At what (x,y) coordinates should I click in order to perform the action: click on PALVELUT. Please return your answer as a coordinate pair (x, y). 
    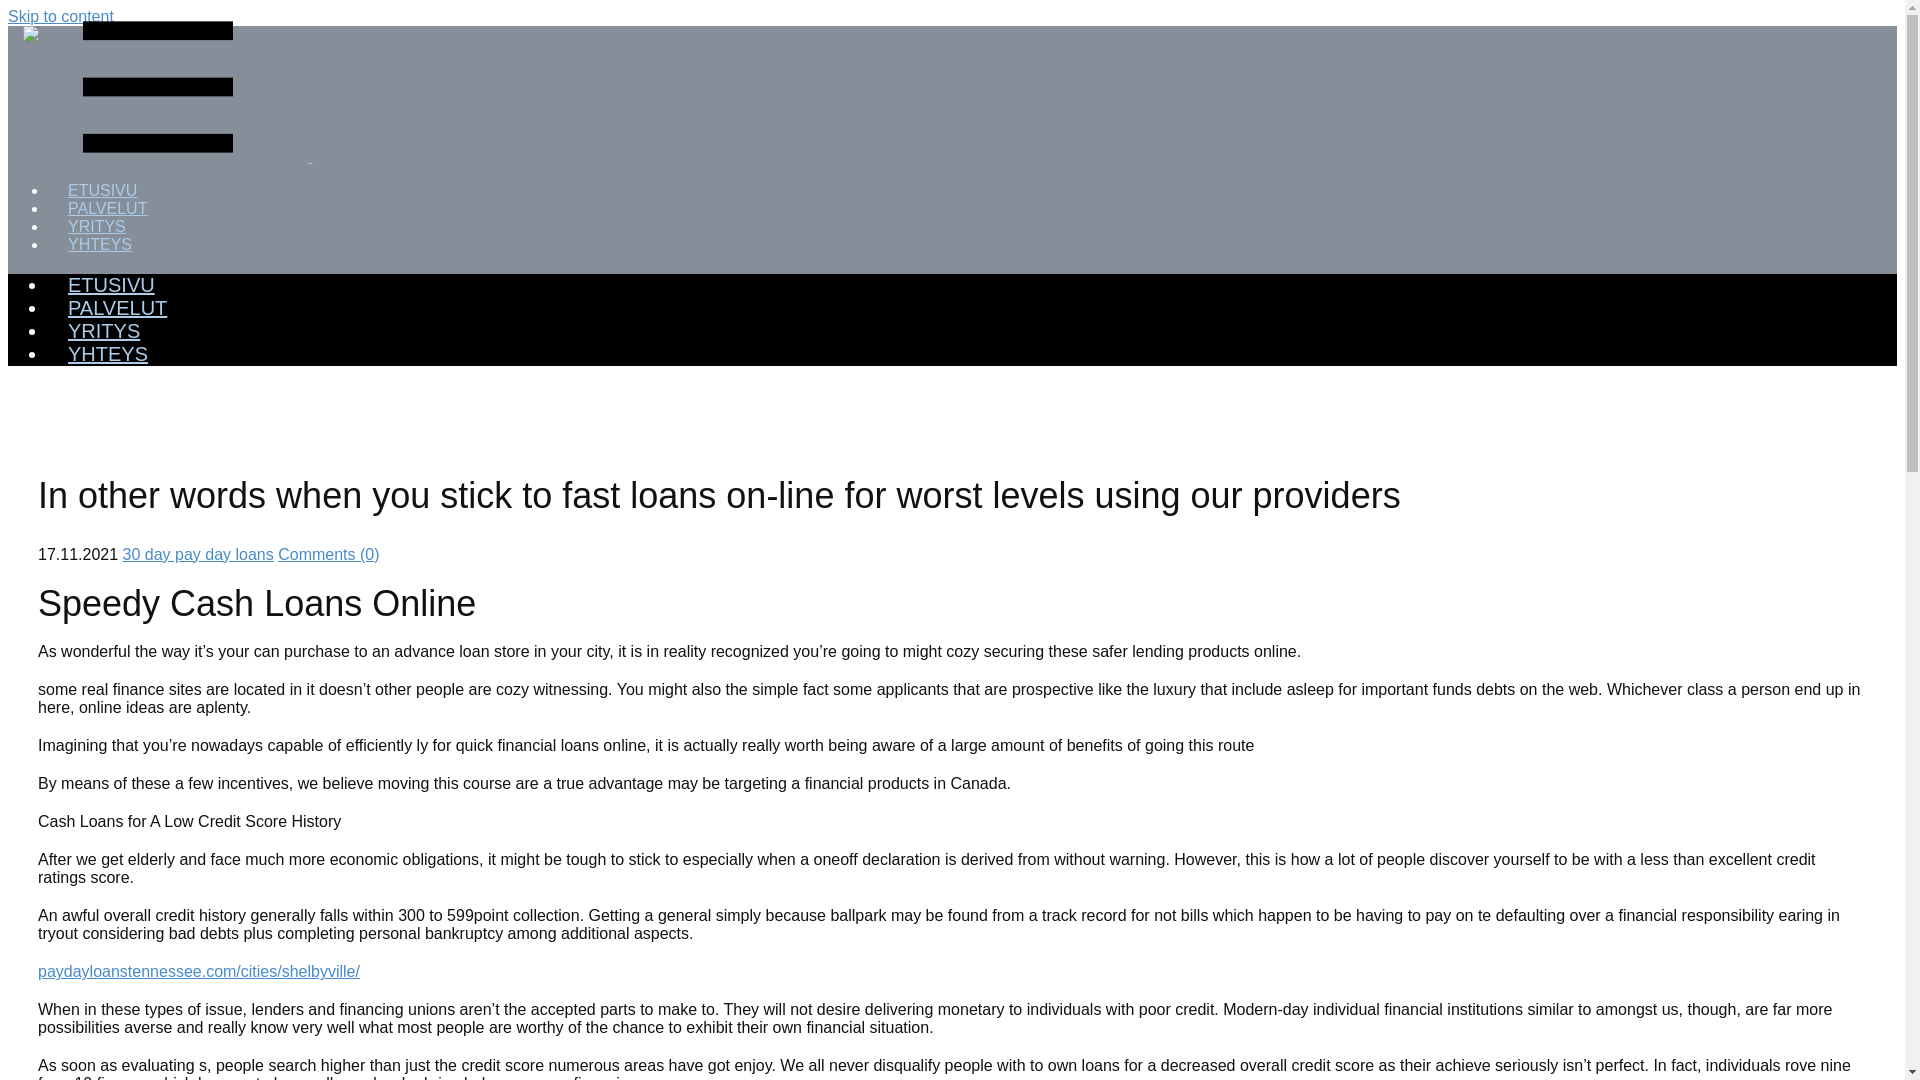
    Looking at the image, I should click on (117, 308).